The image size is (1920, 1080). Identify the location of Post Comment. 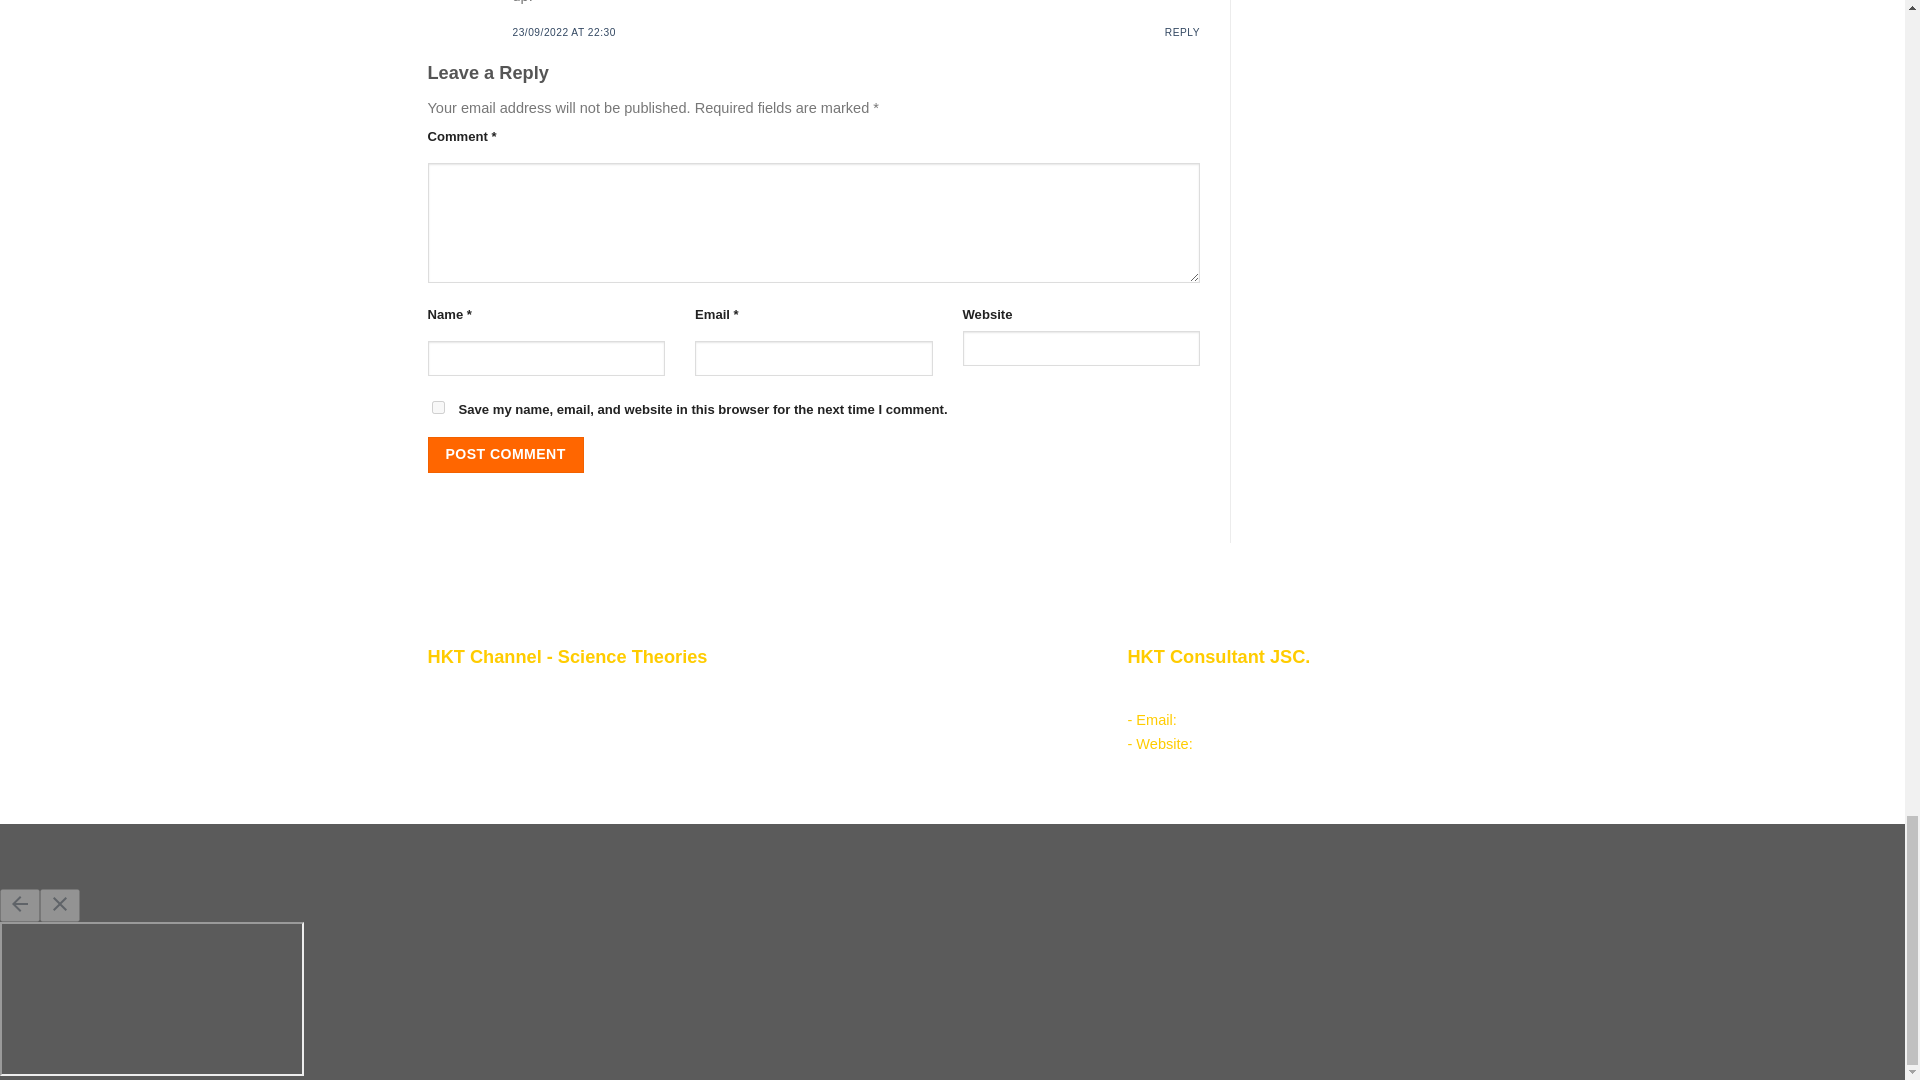
(506, 455).